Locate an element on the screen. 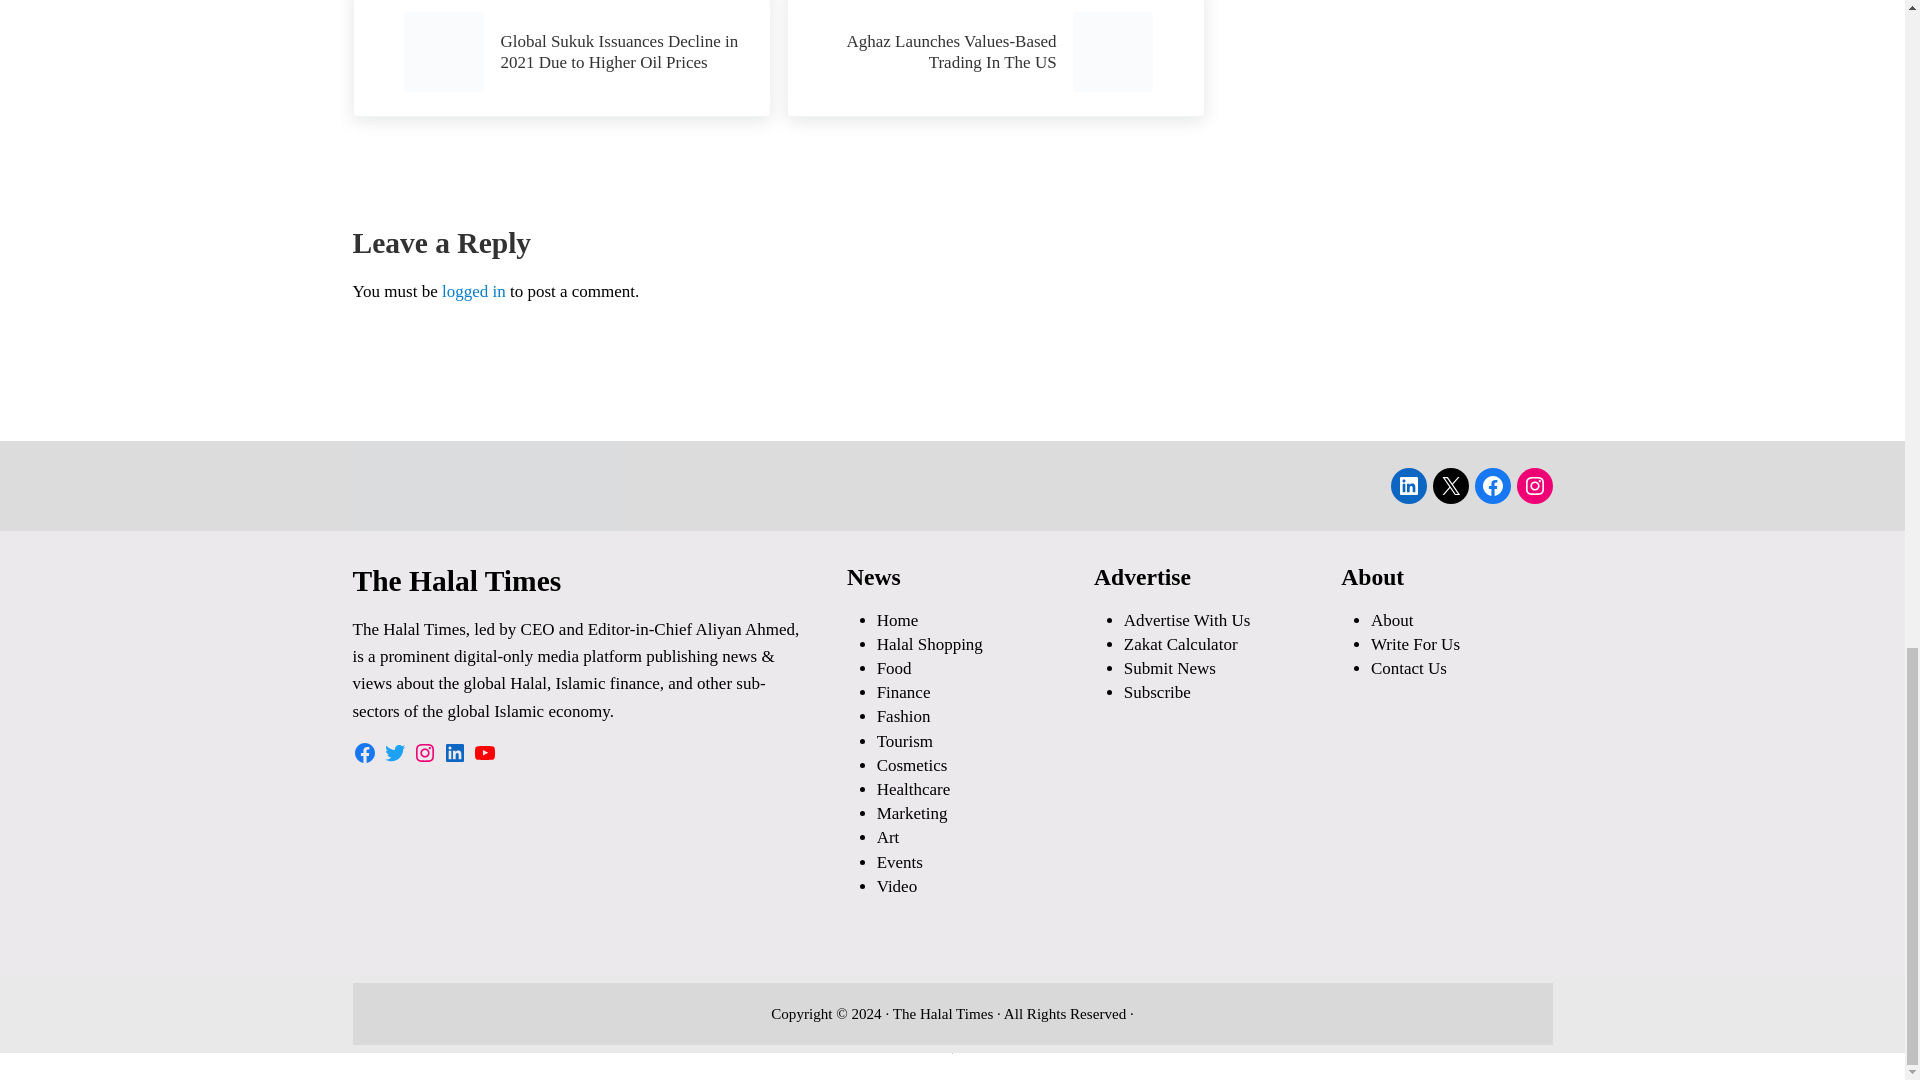  logged in is located at coordinates (474, 291).